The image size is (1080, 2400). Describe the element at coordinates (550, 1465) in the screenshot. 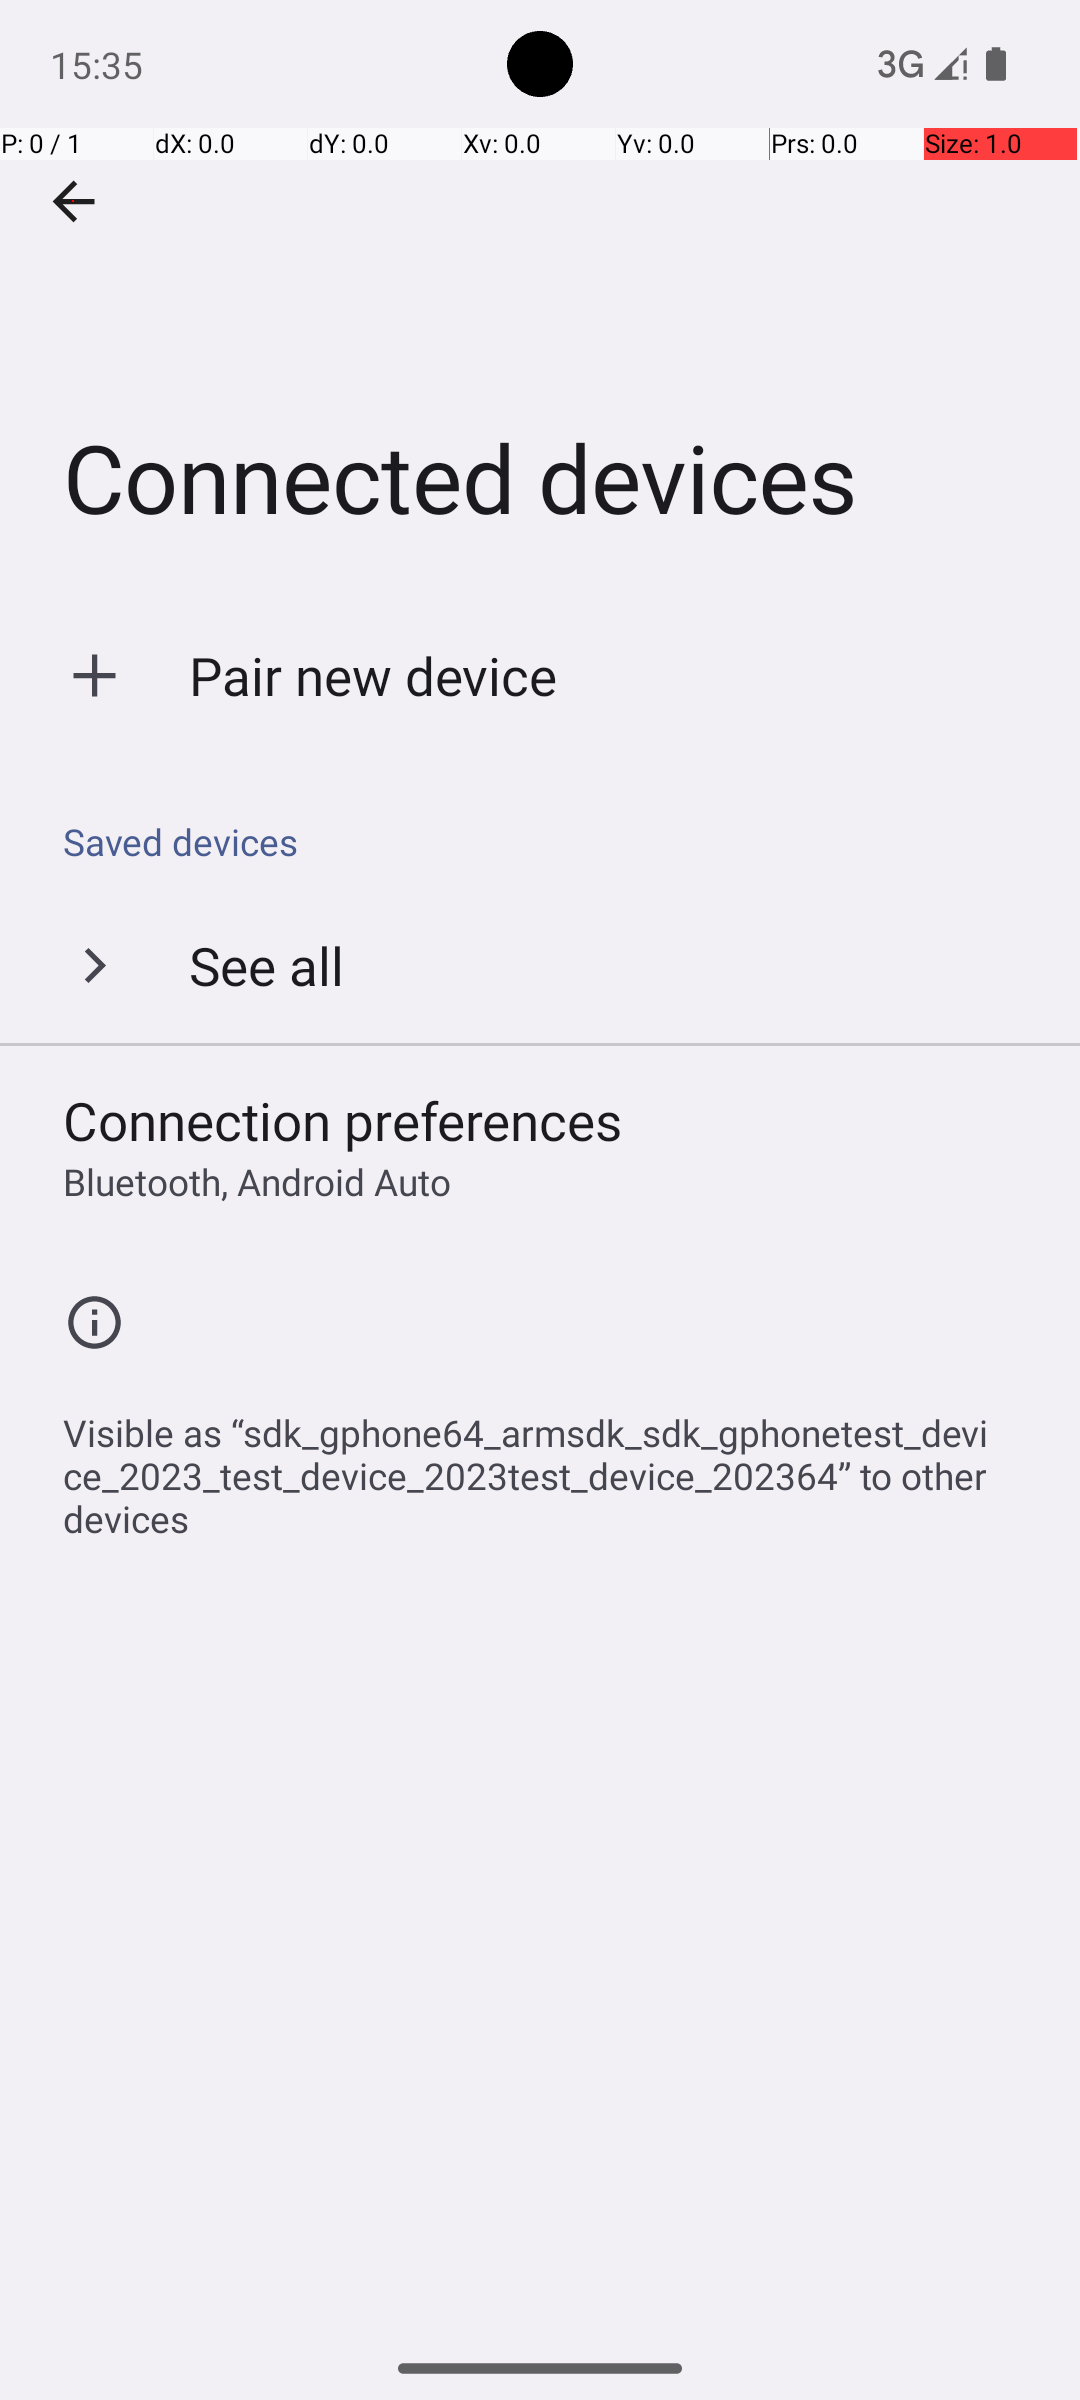

I see `Visible as “sdk_gphone64_armsdk_sdk_gphonetest_device_2023_test_device_2023test_device_202364” to other devices` at that location.